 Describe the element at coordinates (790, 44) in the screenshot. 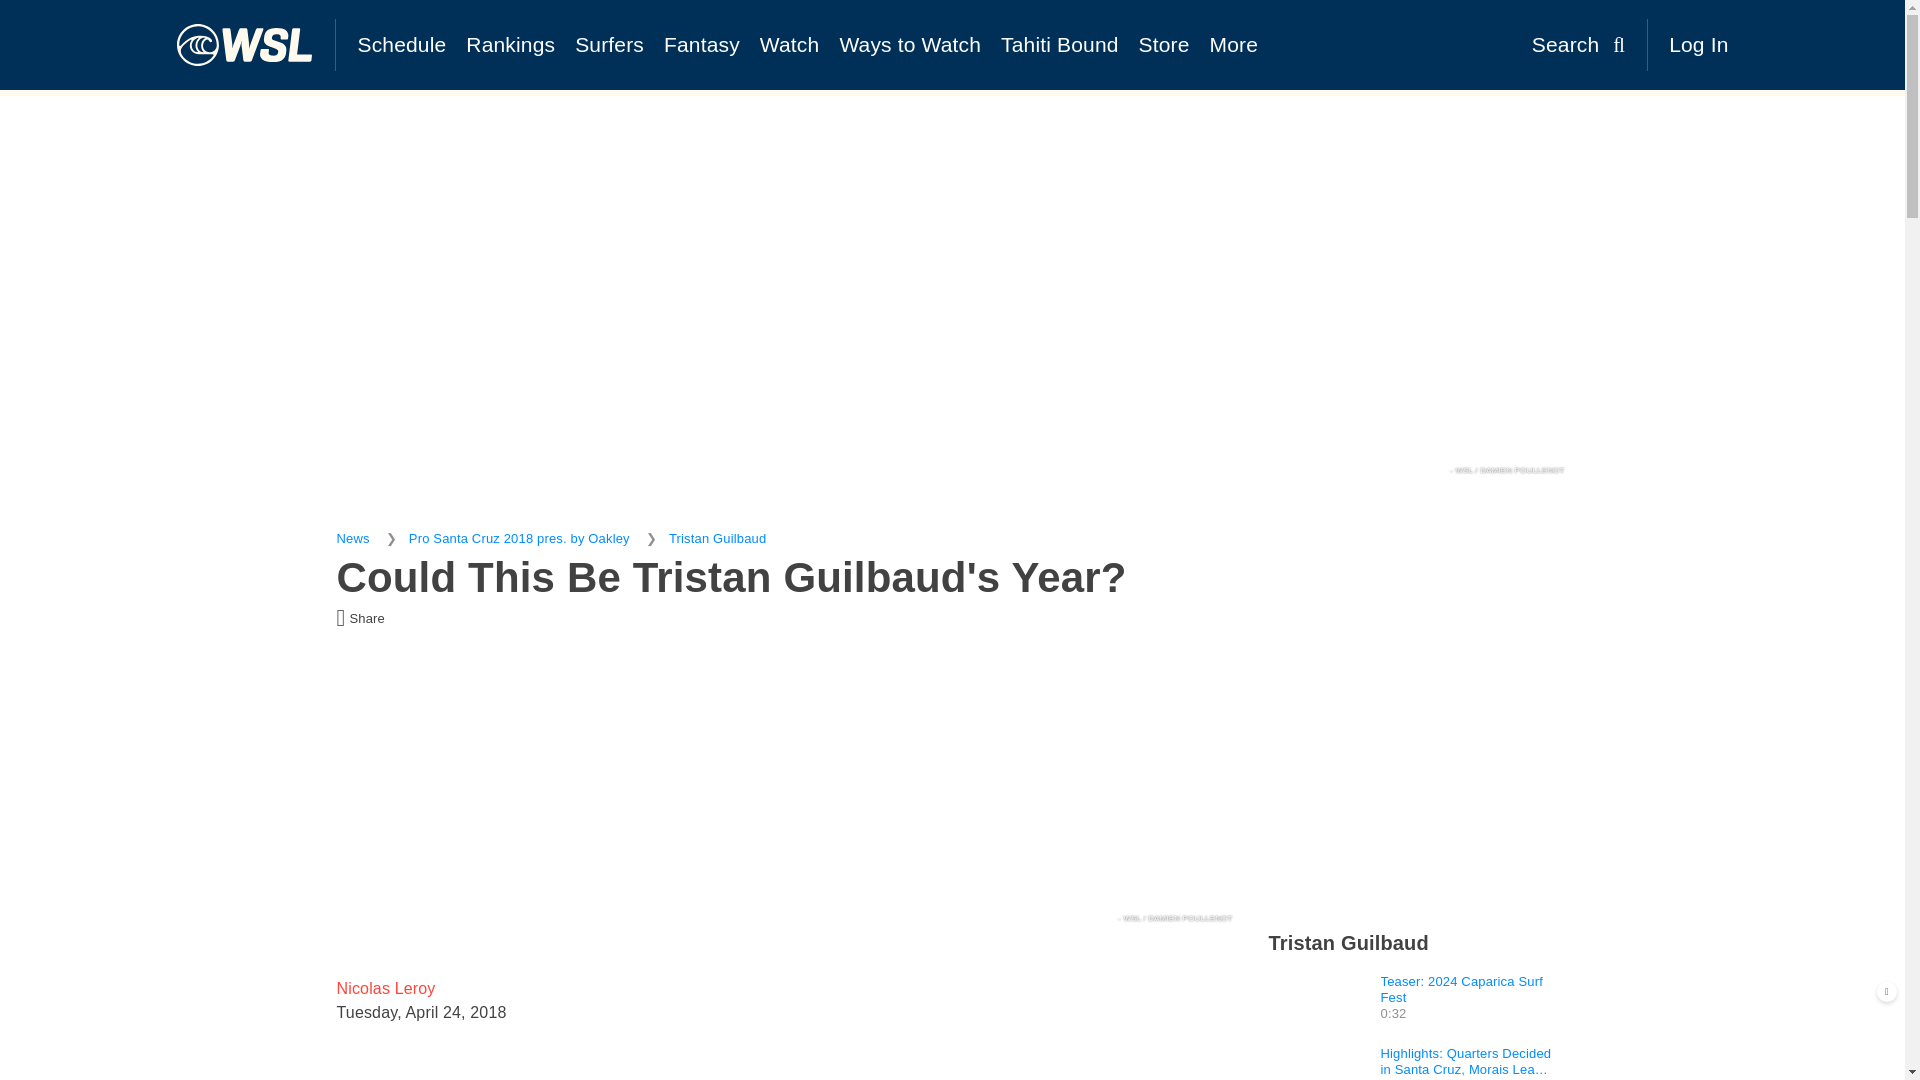

I see `Watch` at that location.